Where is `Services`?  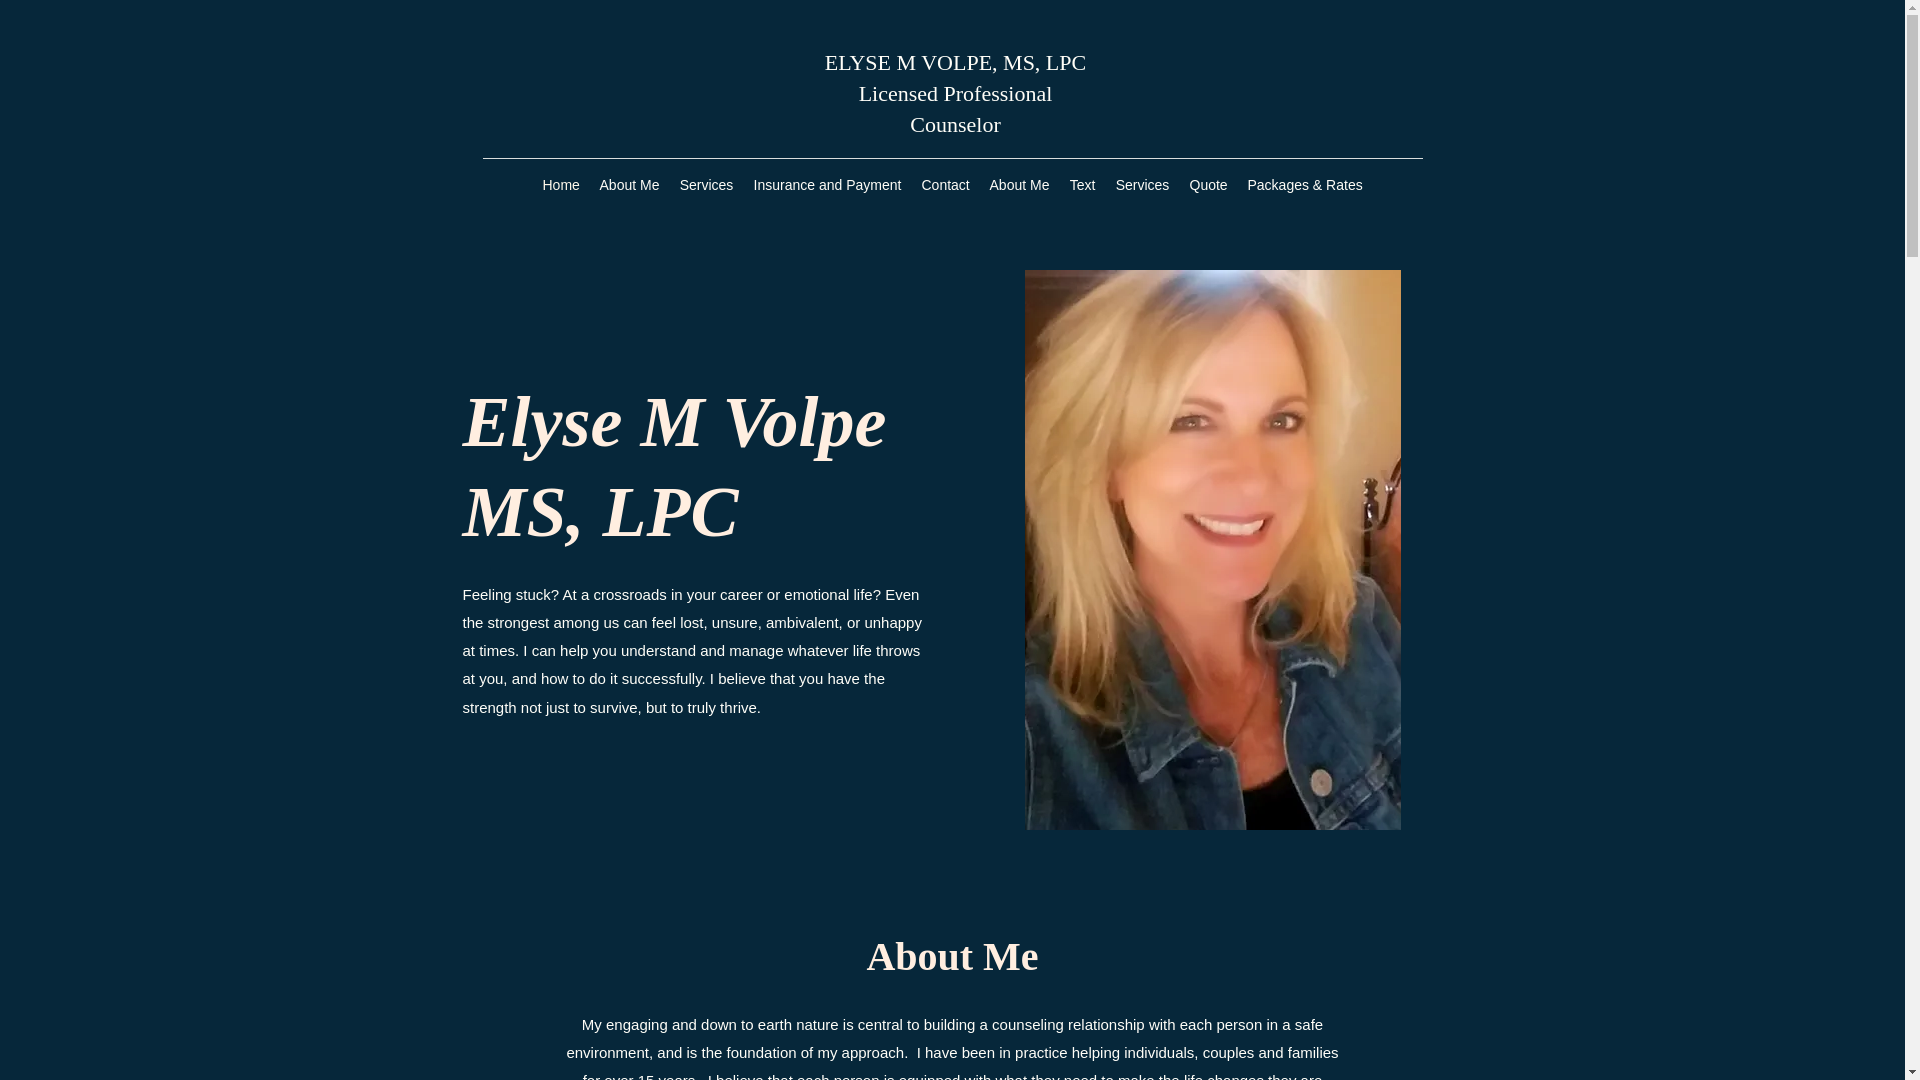 Services is located at coordinates (1142, 184).